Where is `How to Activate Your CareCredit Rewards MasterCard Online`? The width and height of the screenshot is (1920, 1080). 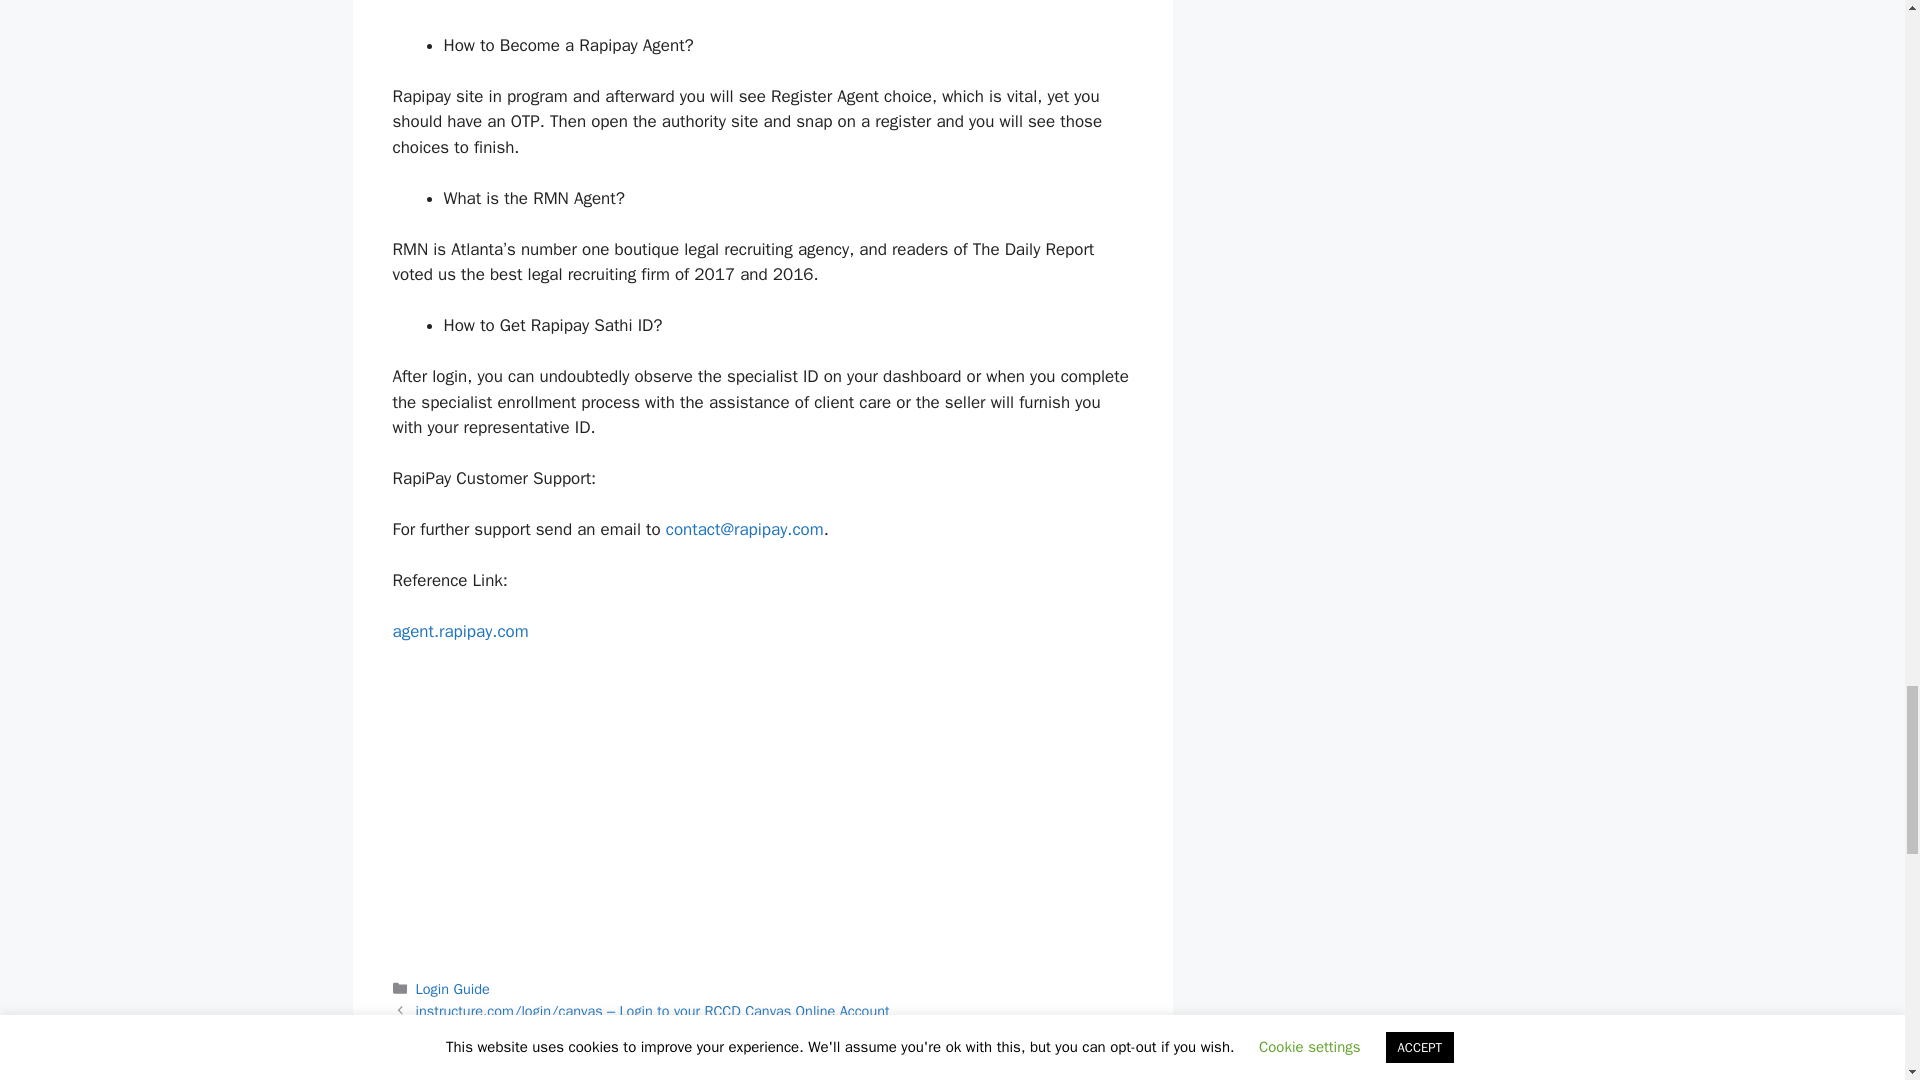 How to Activate Your CareCredit Rewards MasterCard Online is located at coordinates (606, 1032).